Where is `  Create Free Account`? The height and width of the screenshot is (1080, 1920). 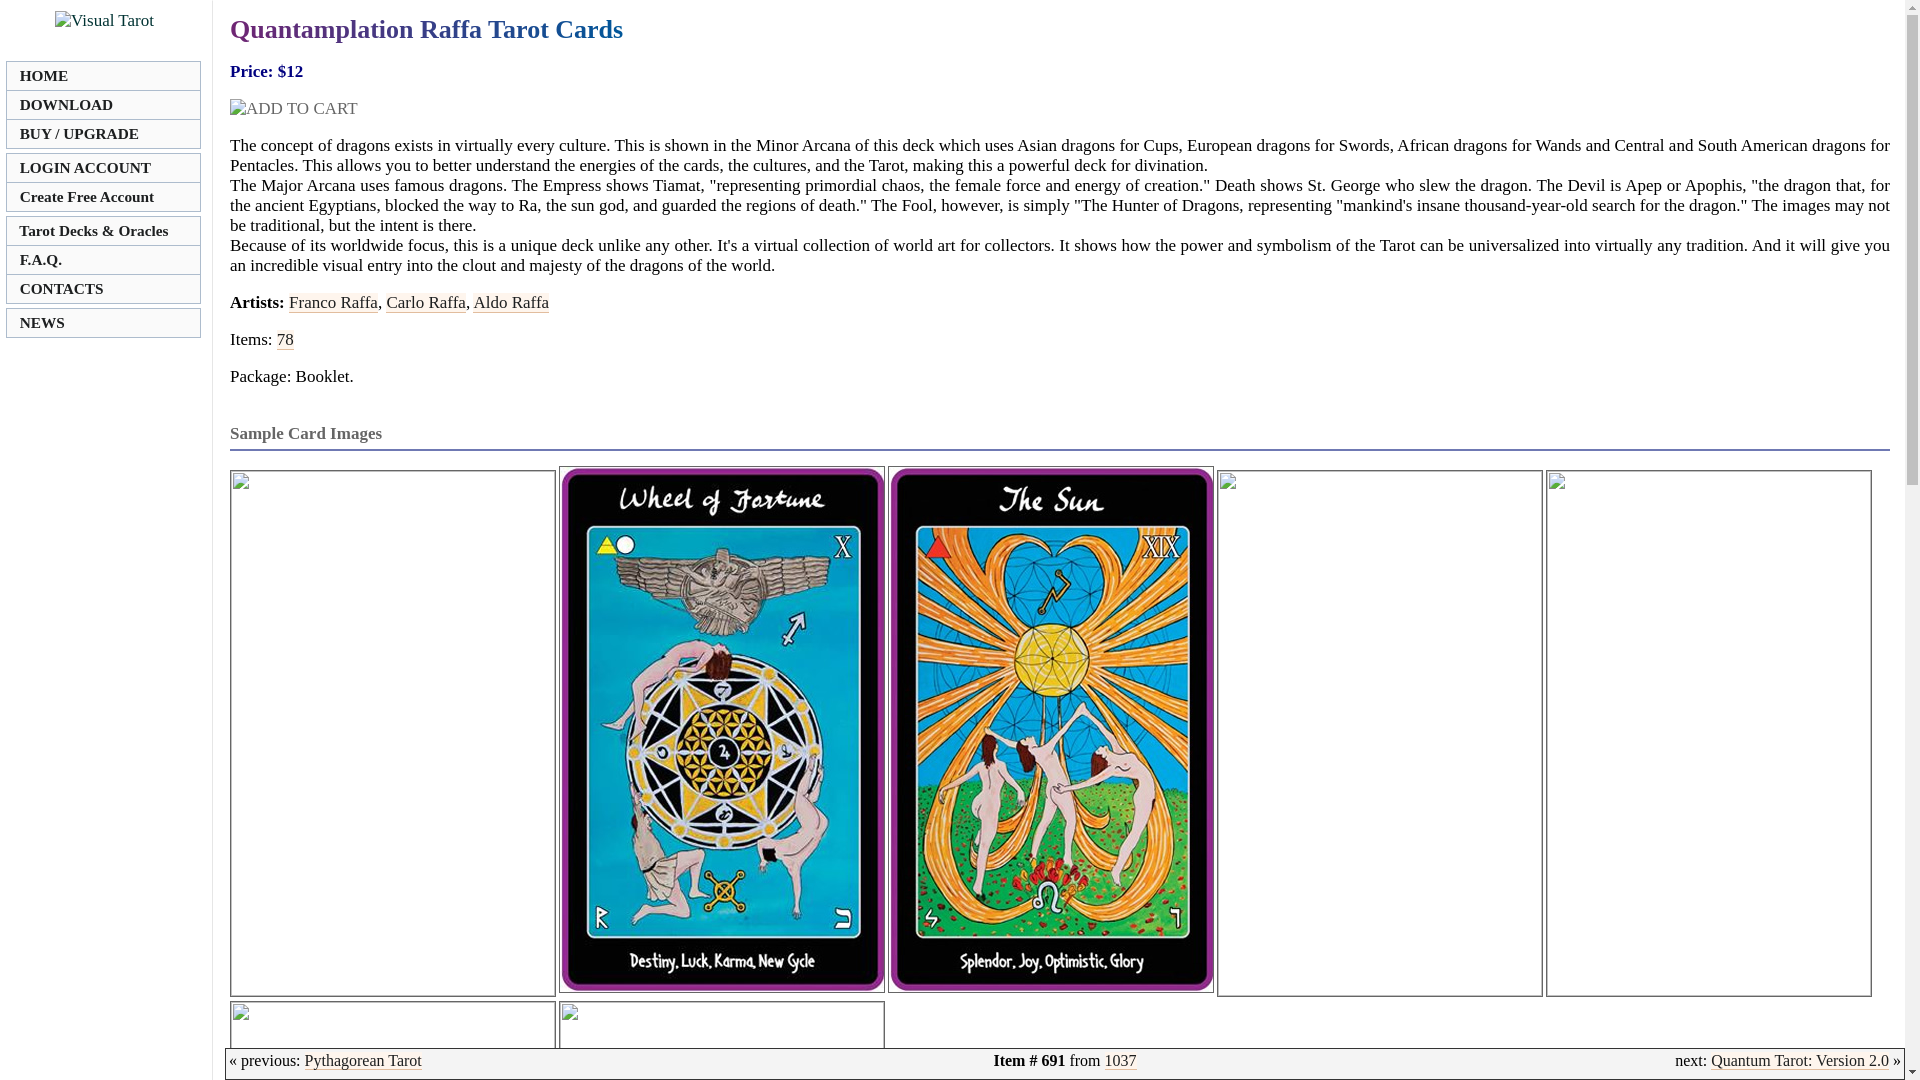
  Create Free Account is located at coordinates (103, 196).